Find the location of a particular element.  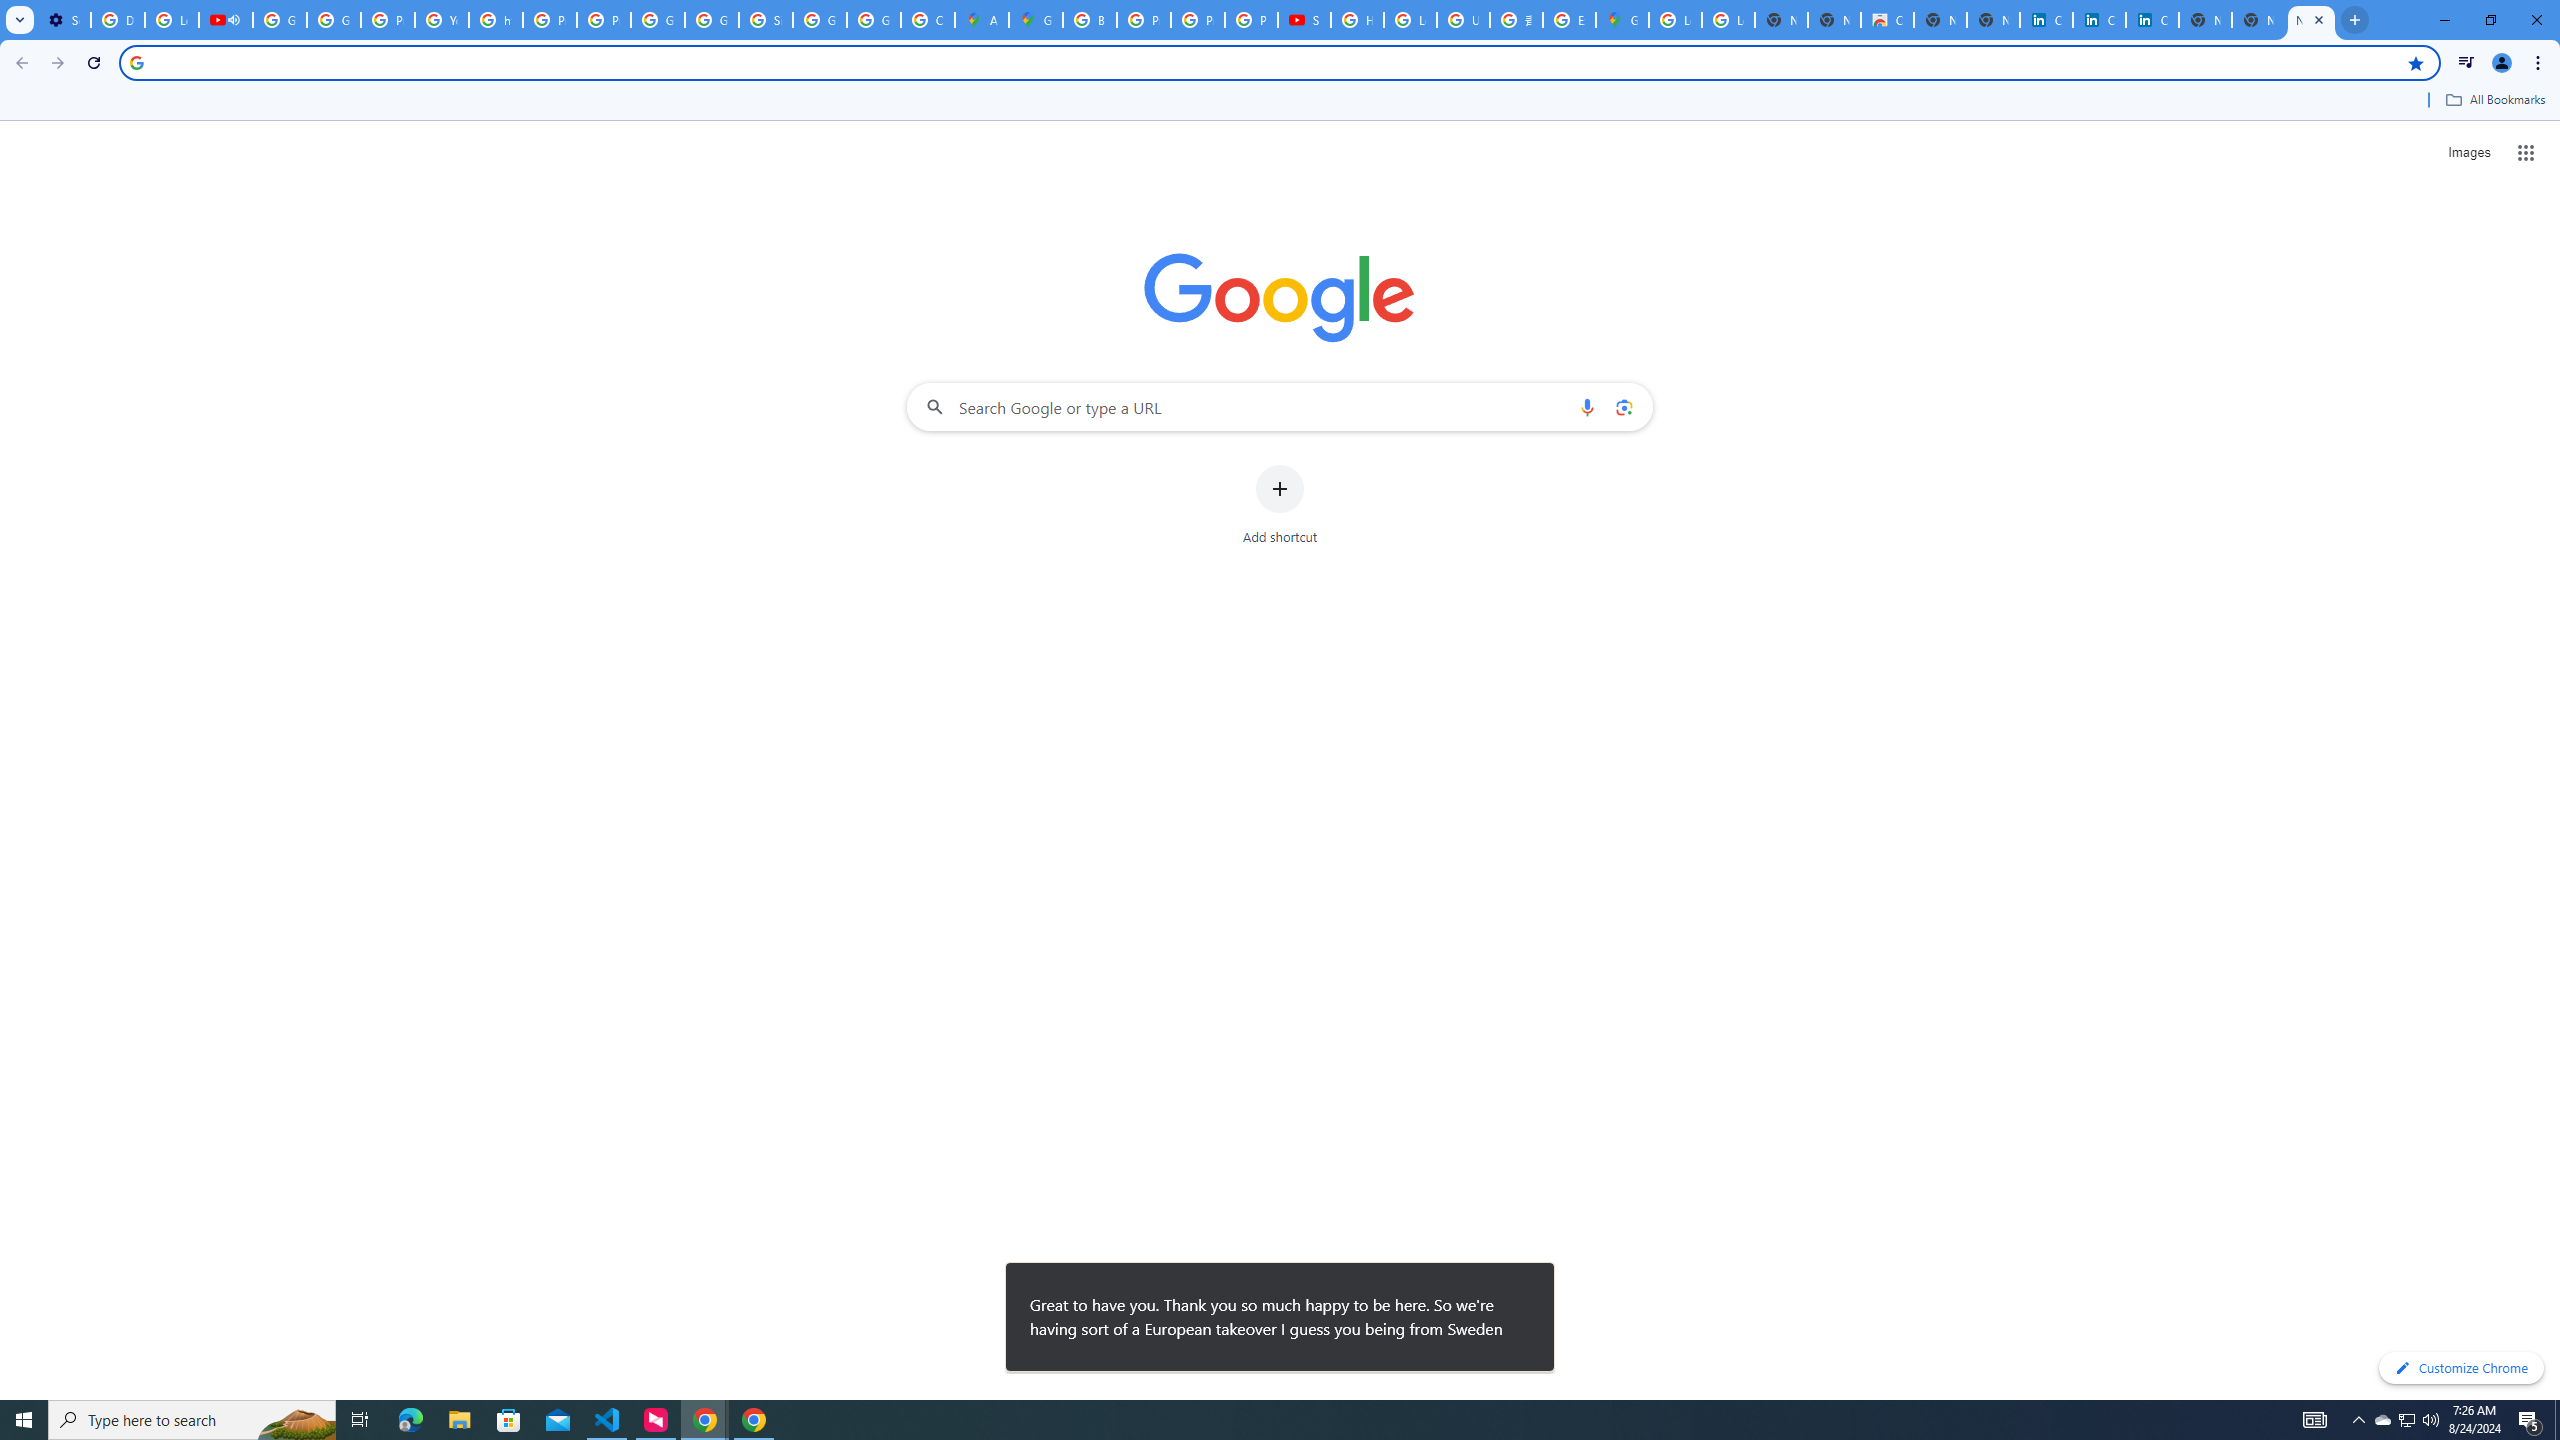

New Tab is located at coordinates (2258, 20).